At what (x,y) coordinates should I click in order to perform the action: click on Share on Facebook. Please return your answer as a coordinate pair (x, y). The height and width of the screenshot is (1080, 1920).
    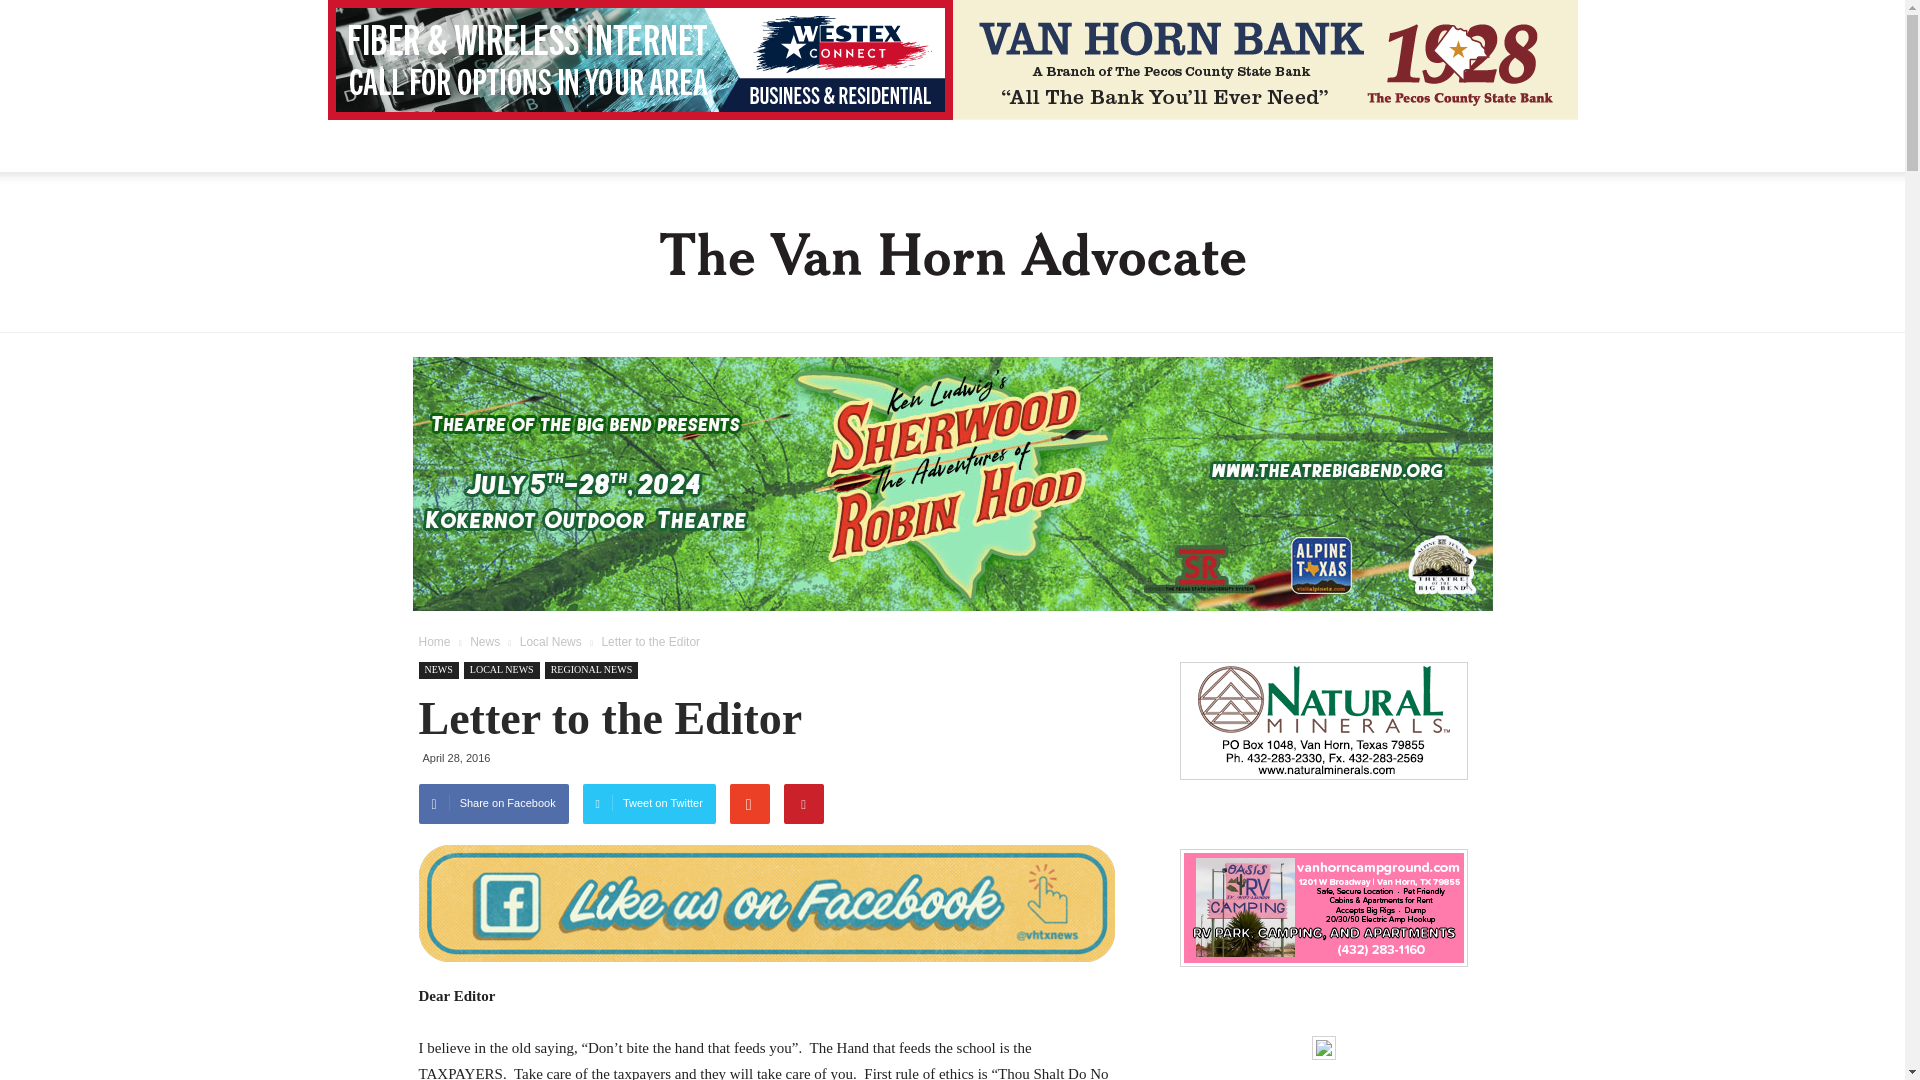
    Looking at the image, I should click on (493, 804).